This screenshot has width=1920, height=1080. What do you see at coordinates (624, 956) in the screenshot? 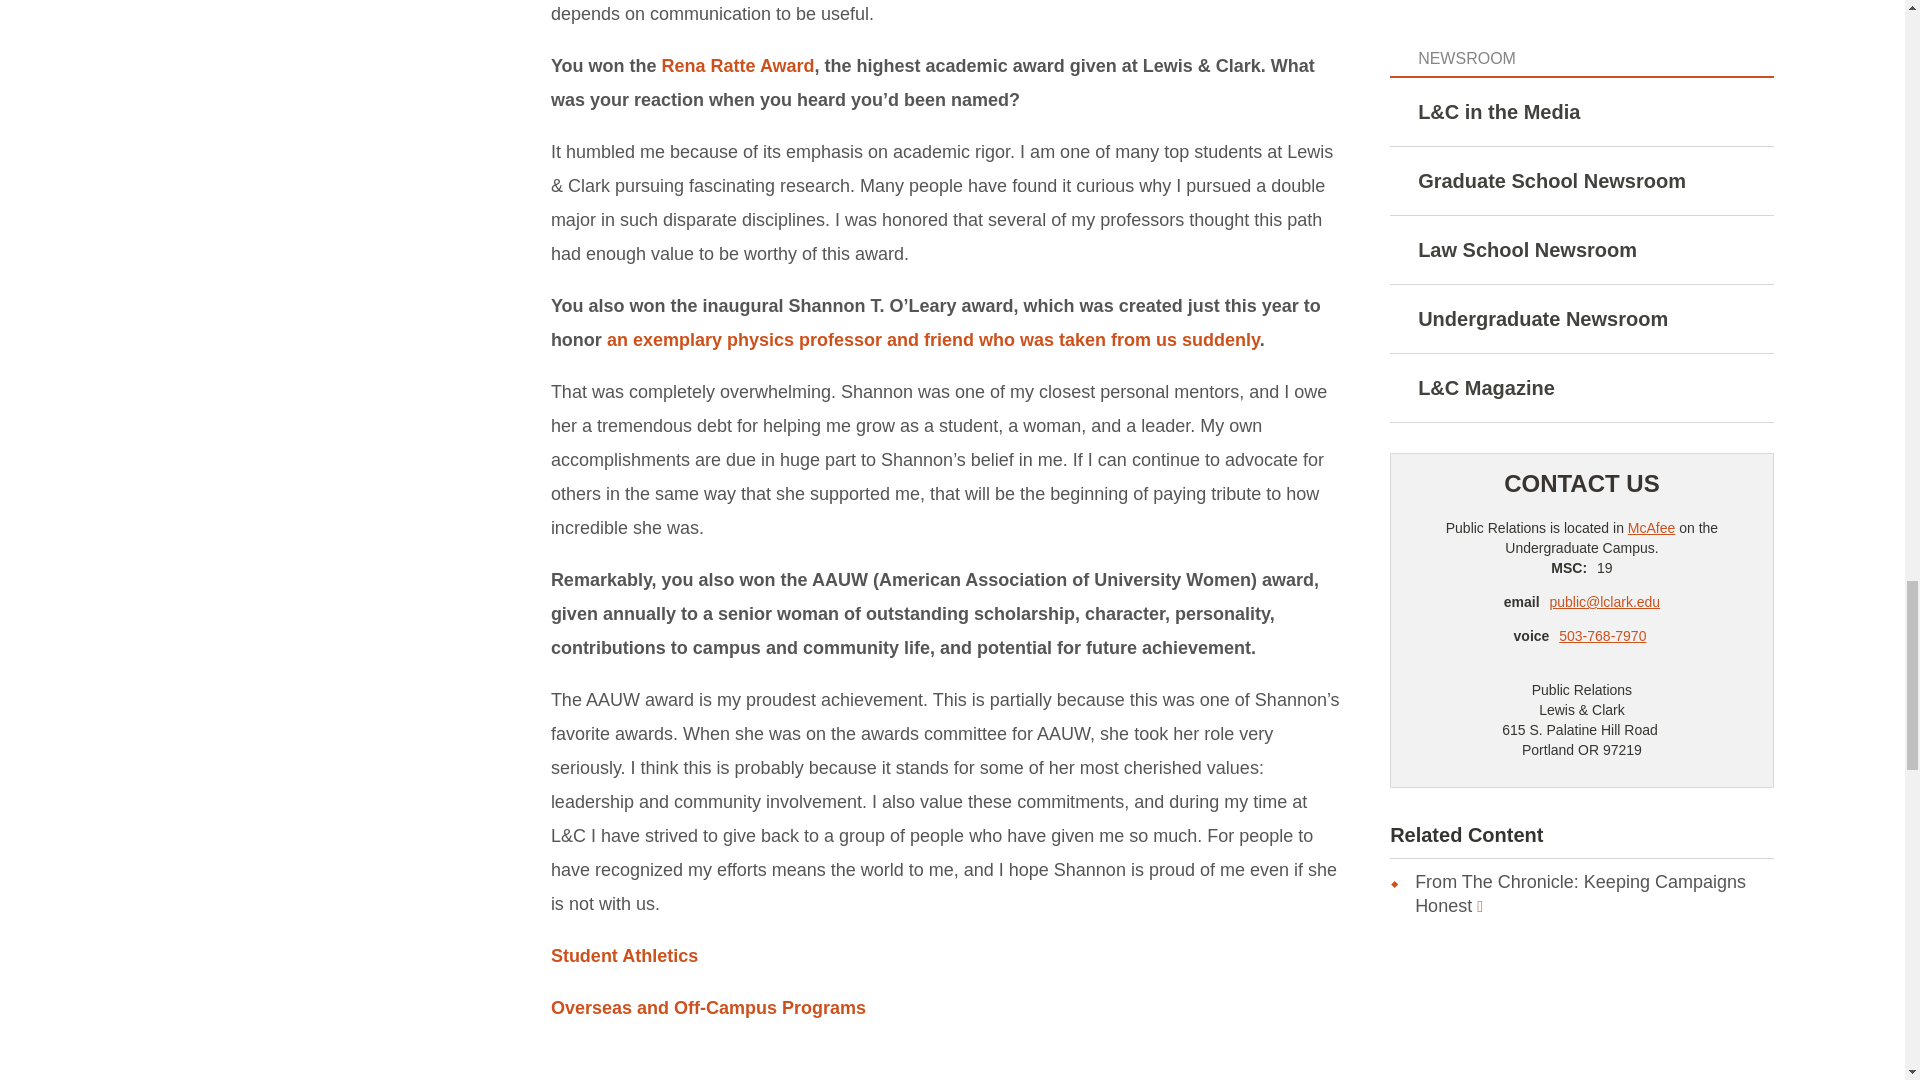
I see `Student Athletics` at bounding box center [624, 956].